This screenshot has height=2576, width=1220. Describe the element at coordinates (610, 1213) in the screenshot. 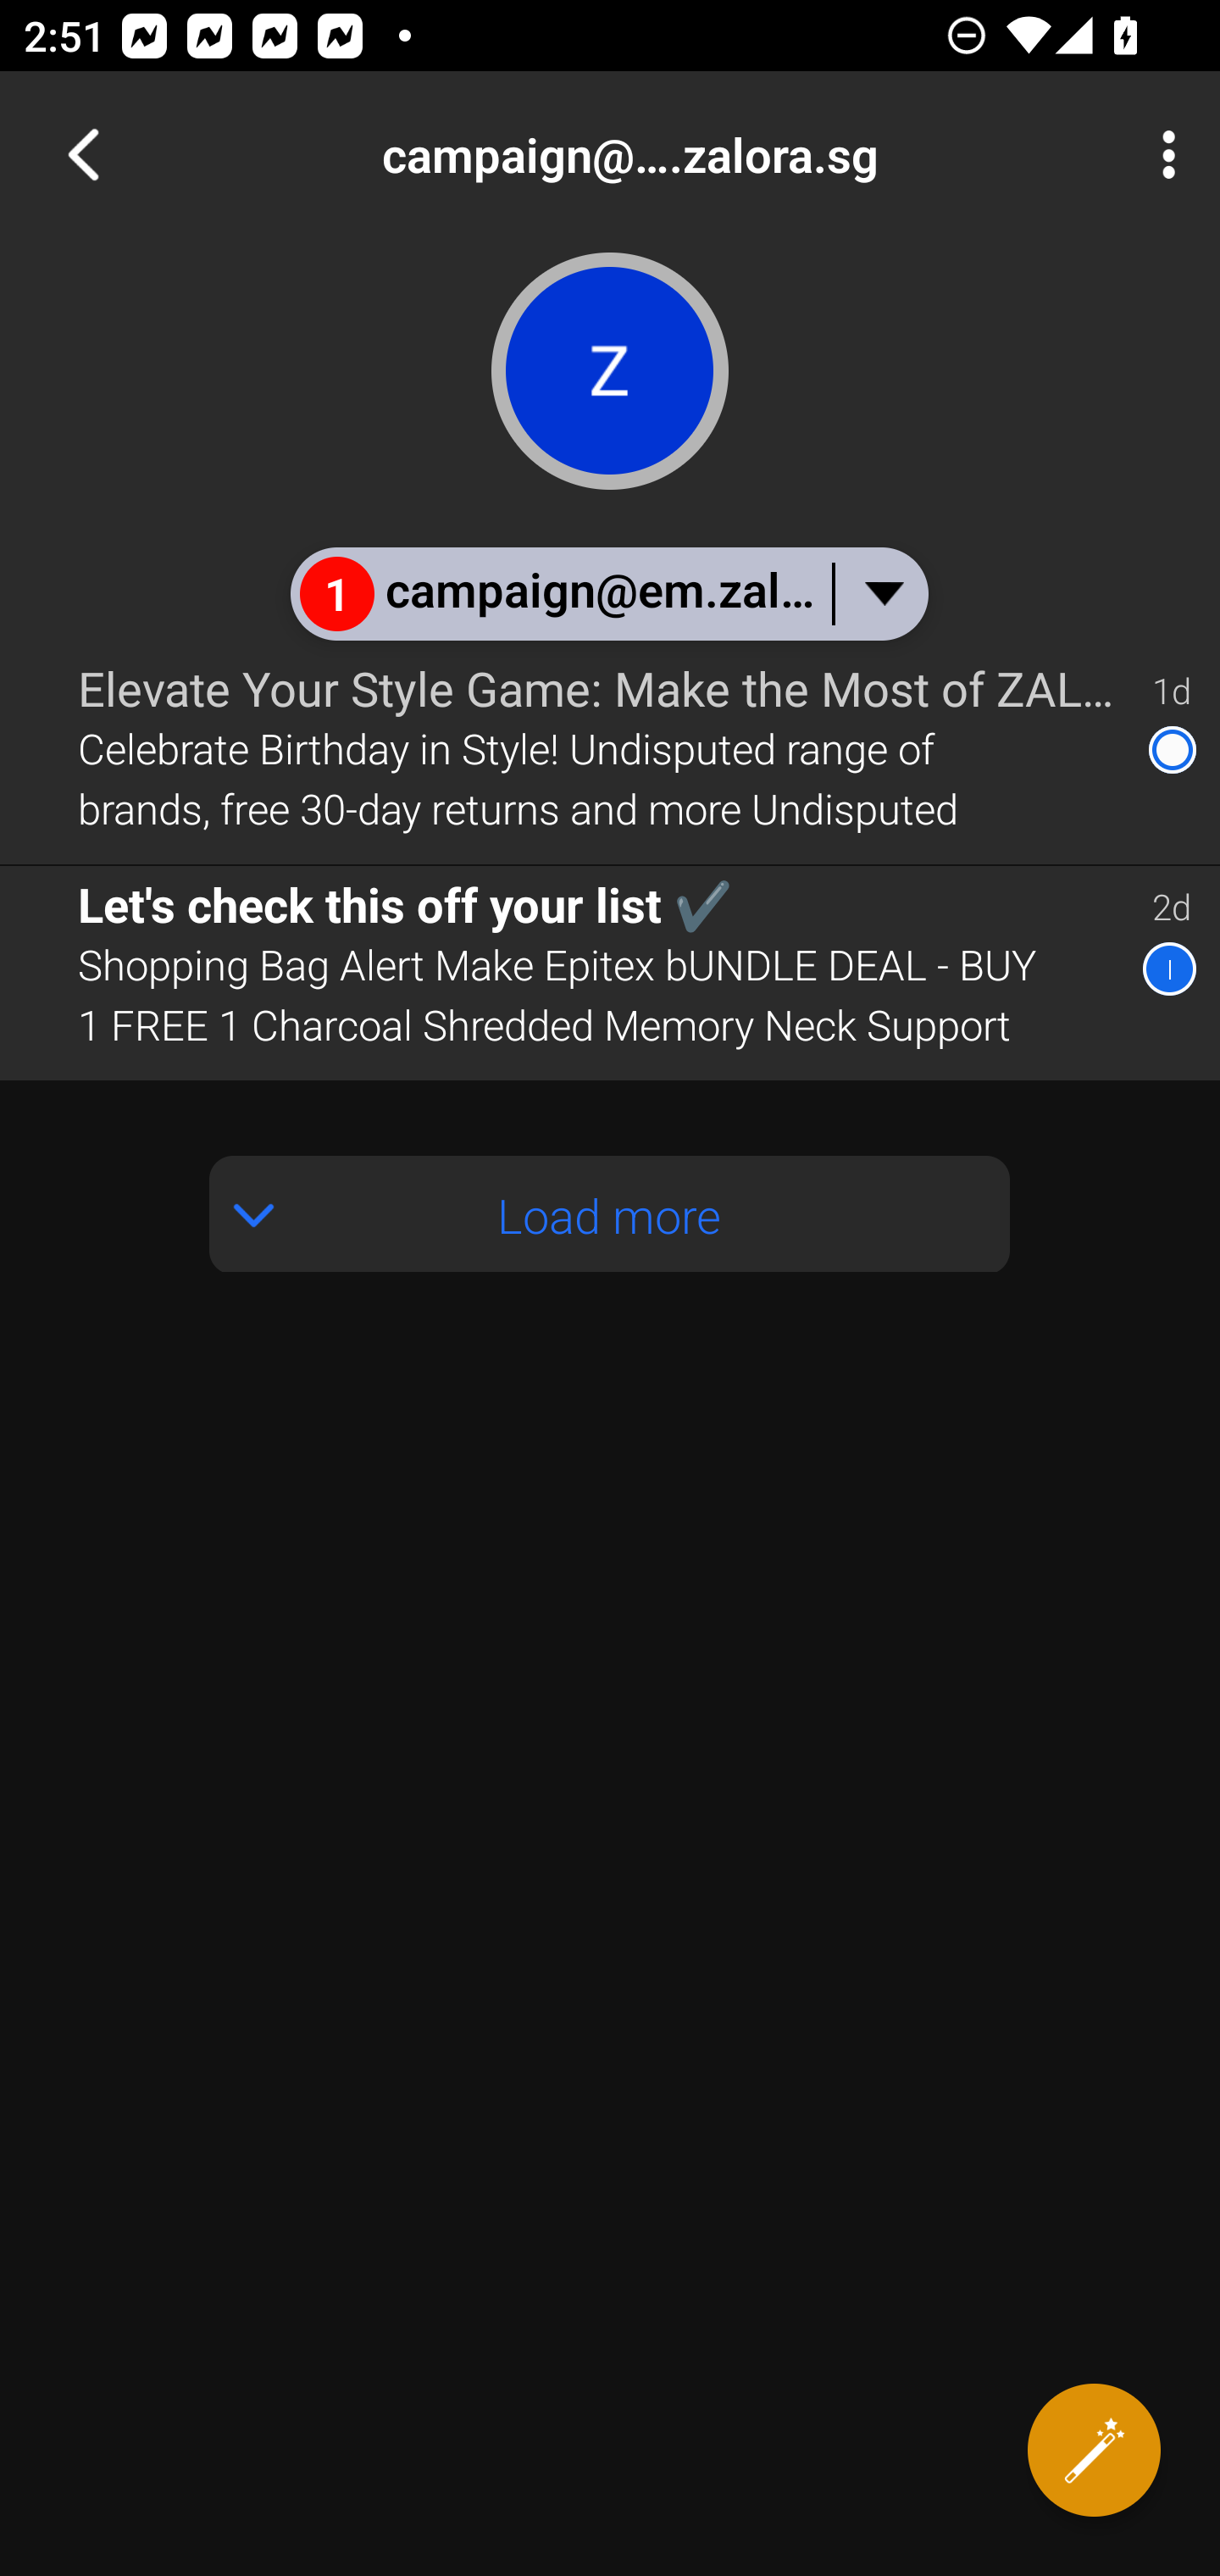

I see `Load more` at that location.